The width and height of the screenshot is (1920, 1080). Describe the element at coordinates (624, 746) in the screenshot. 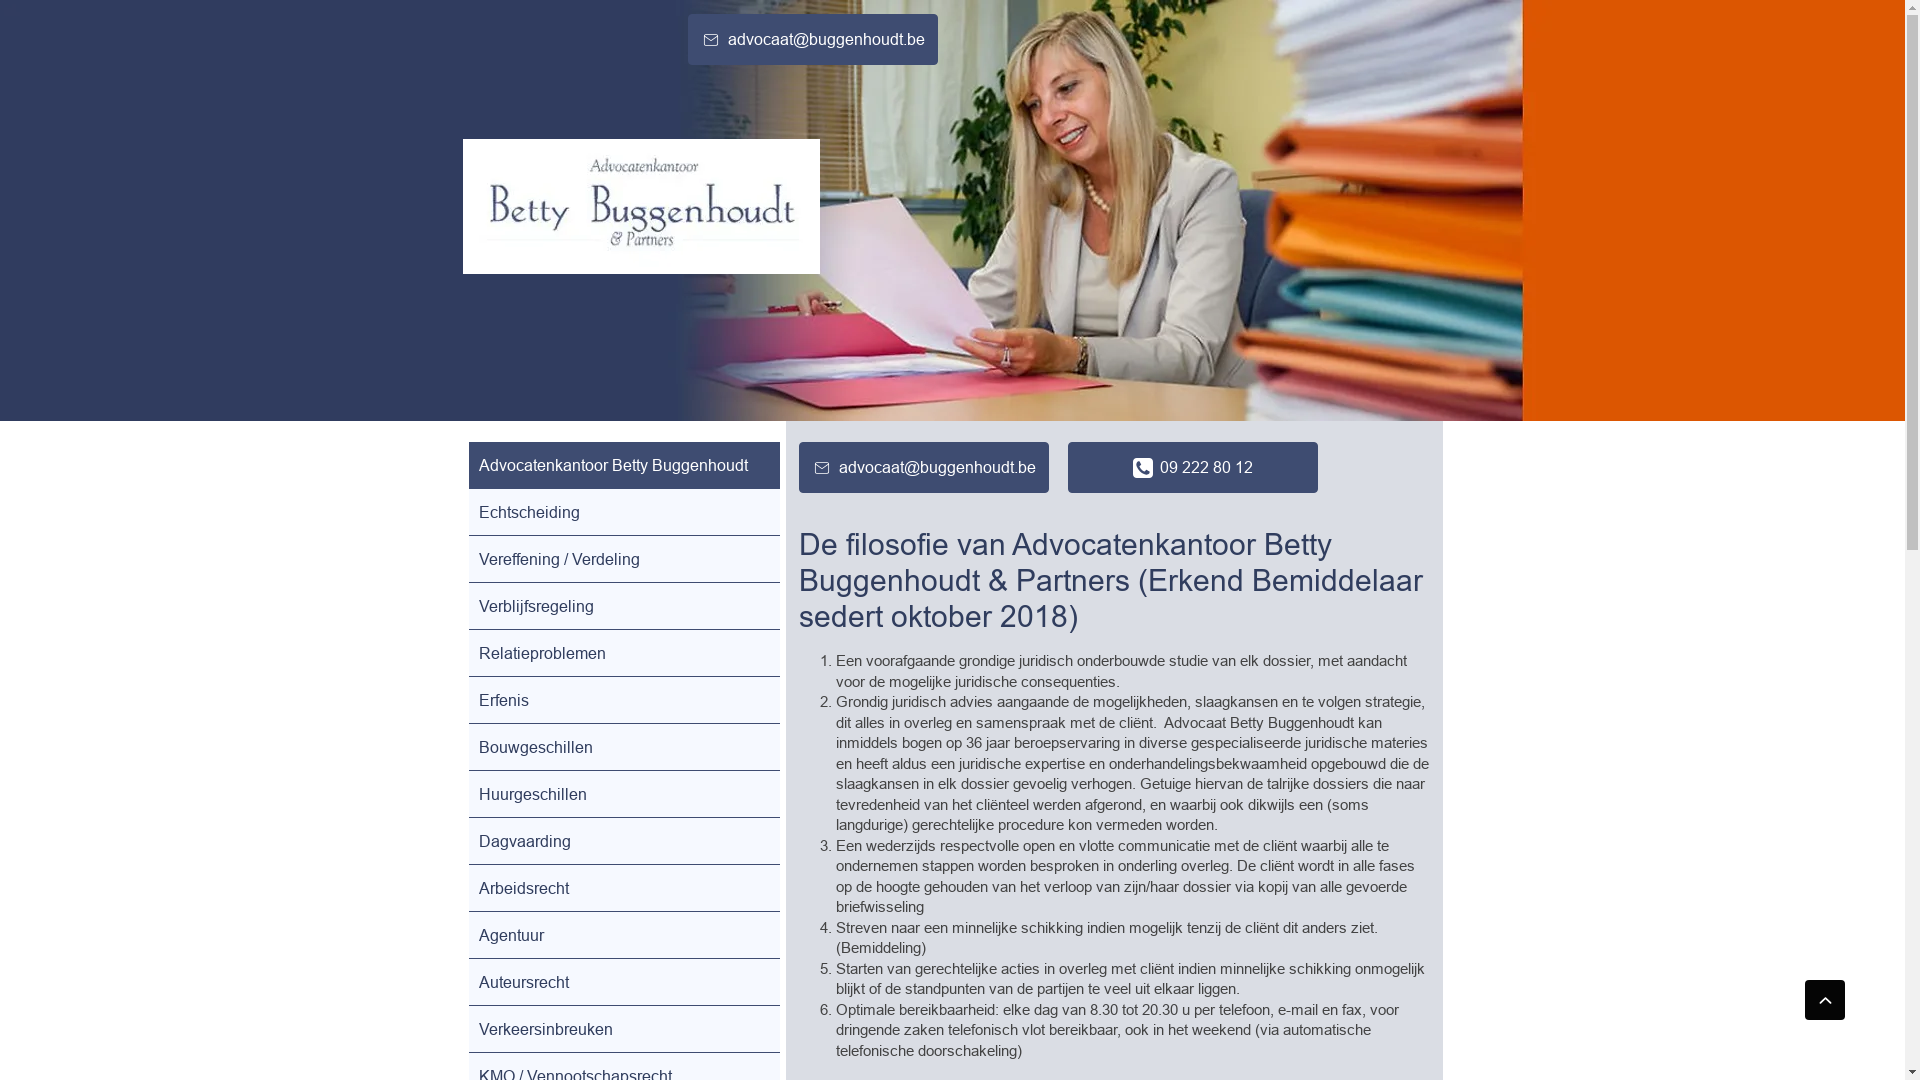

I see `Bouwgeschillen` at that location.